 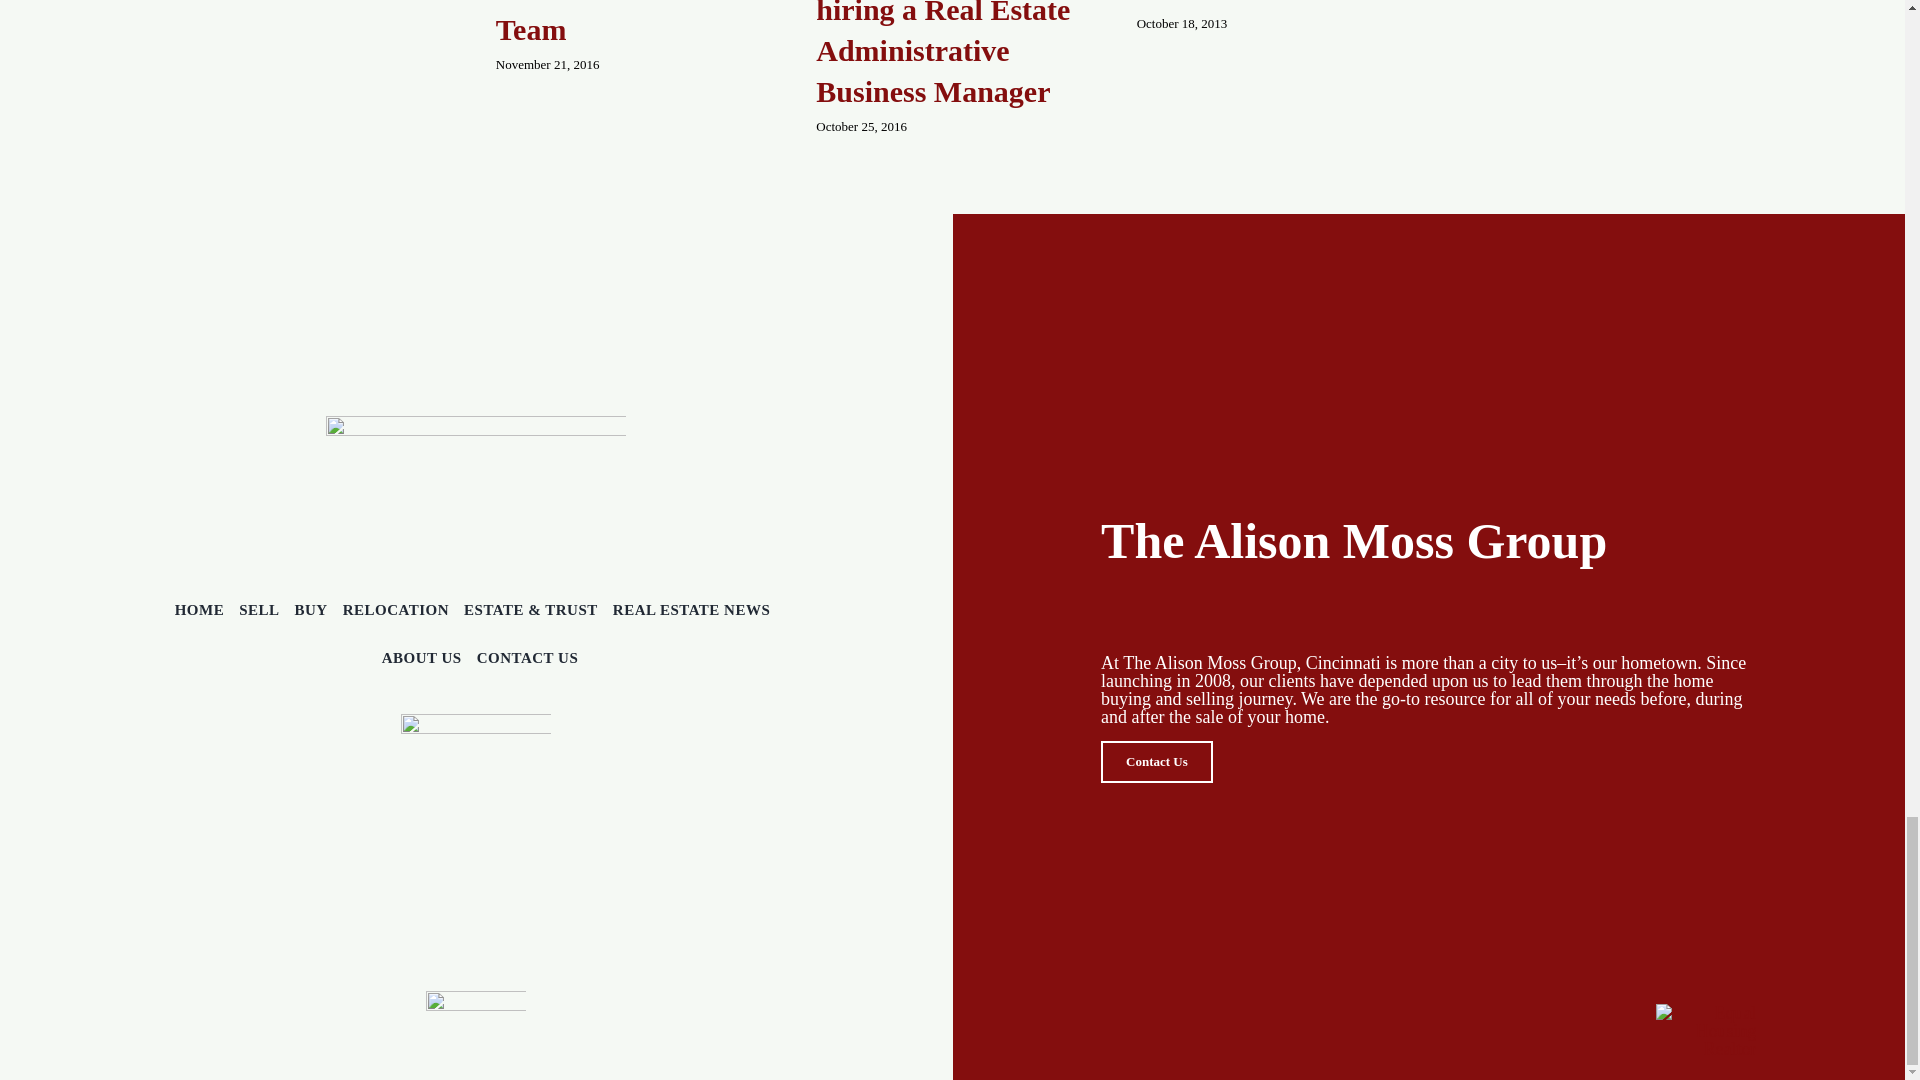 What do you see at coordinates (692, 610) in the screenshot?
I see `REAL ESTATE NEWS` at bounding box center [692, 610].